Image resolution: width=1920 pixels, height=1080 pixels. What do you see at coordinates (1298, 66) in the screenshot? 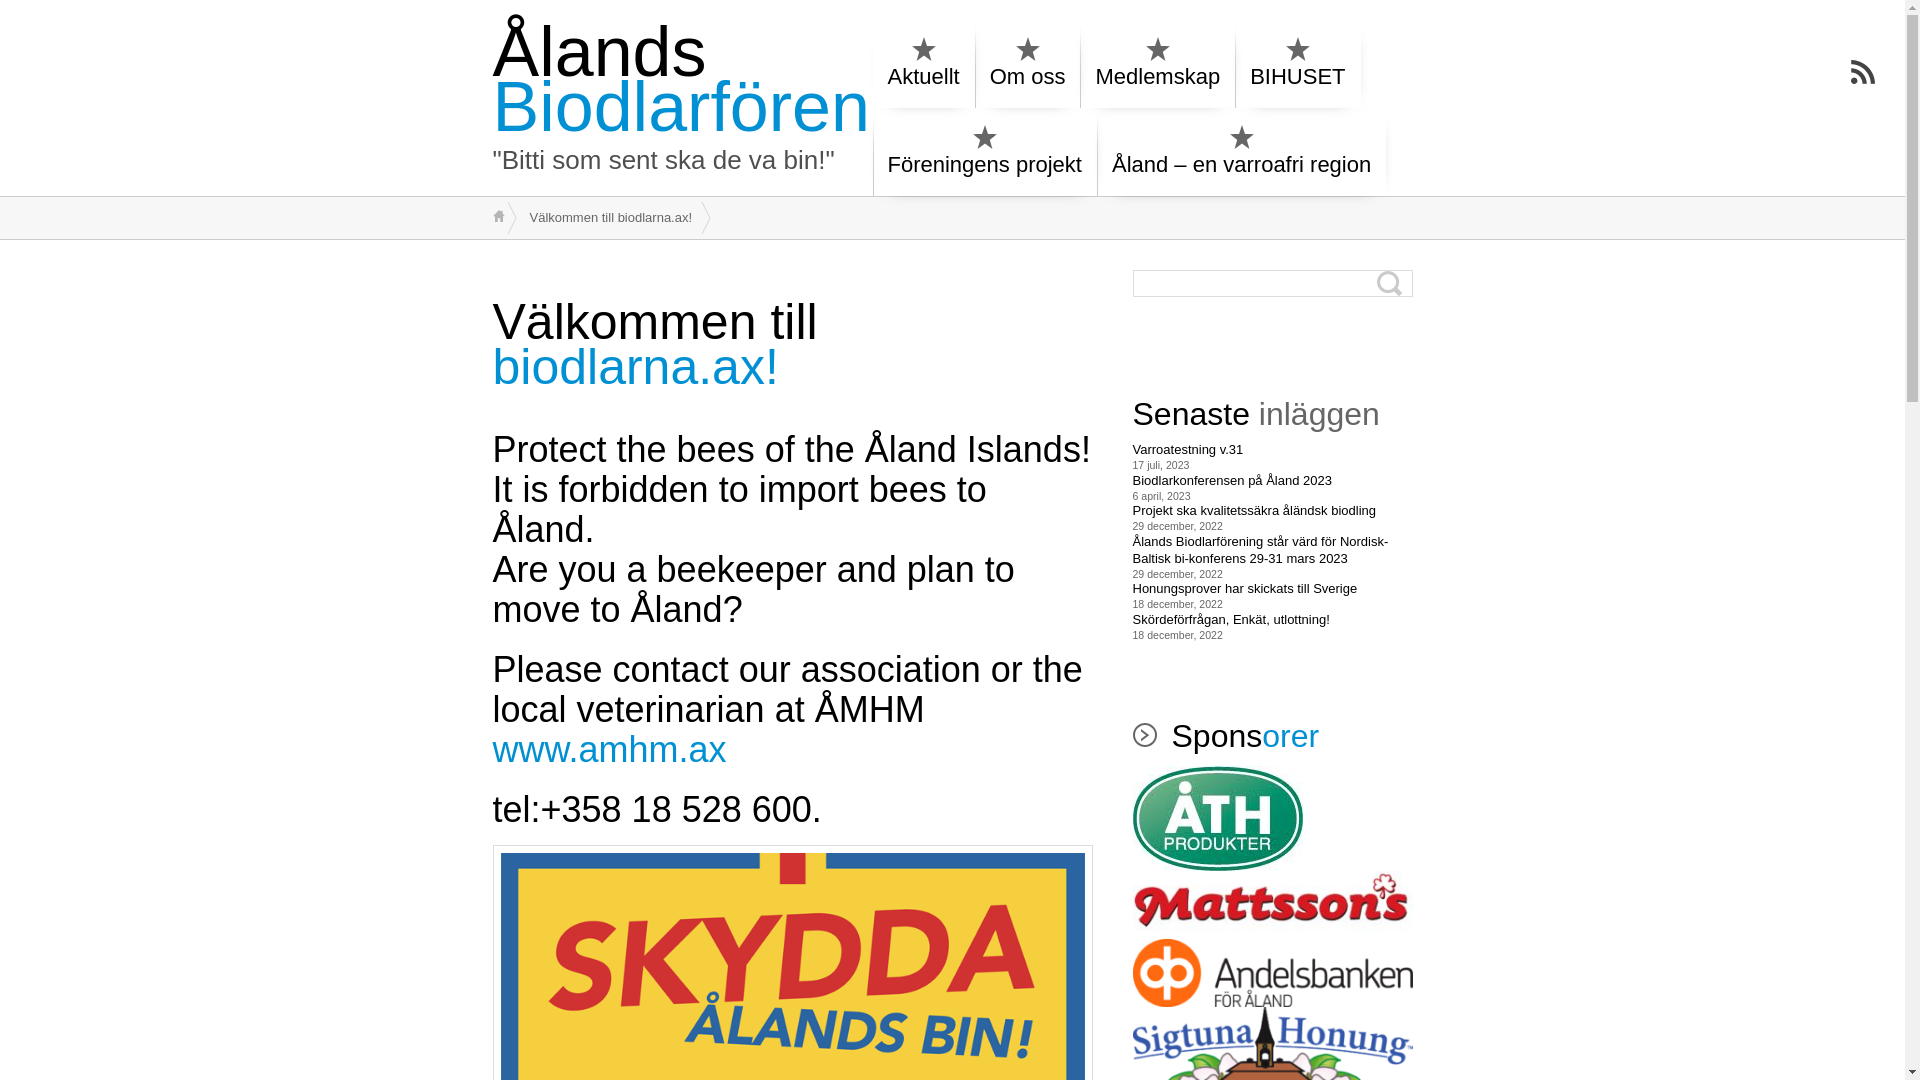
I see `BIHUSET` at bounding box center [1298, 66].